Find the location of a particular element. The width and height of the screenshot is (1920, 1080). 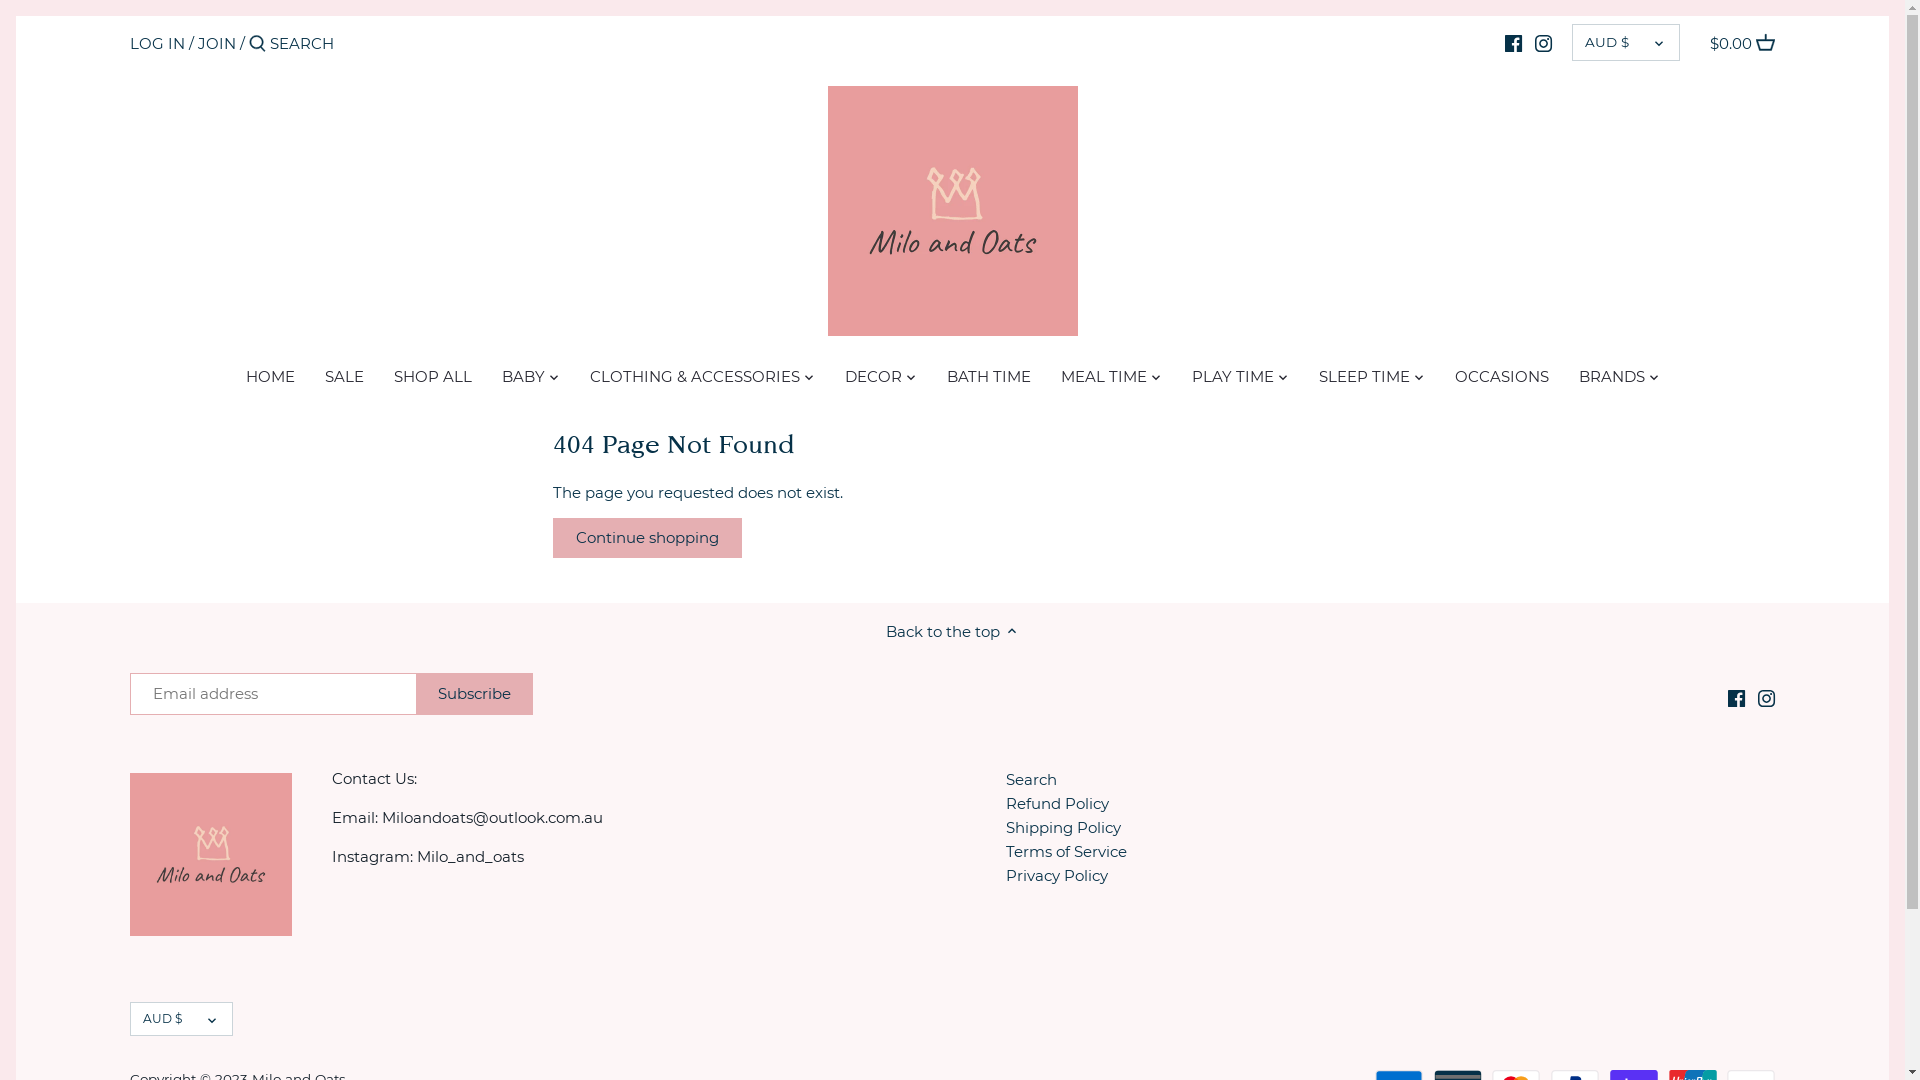

Refund Policy is located at coordinates (1058, 804).